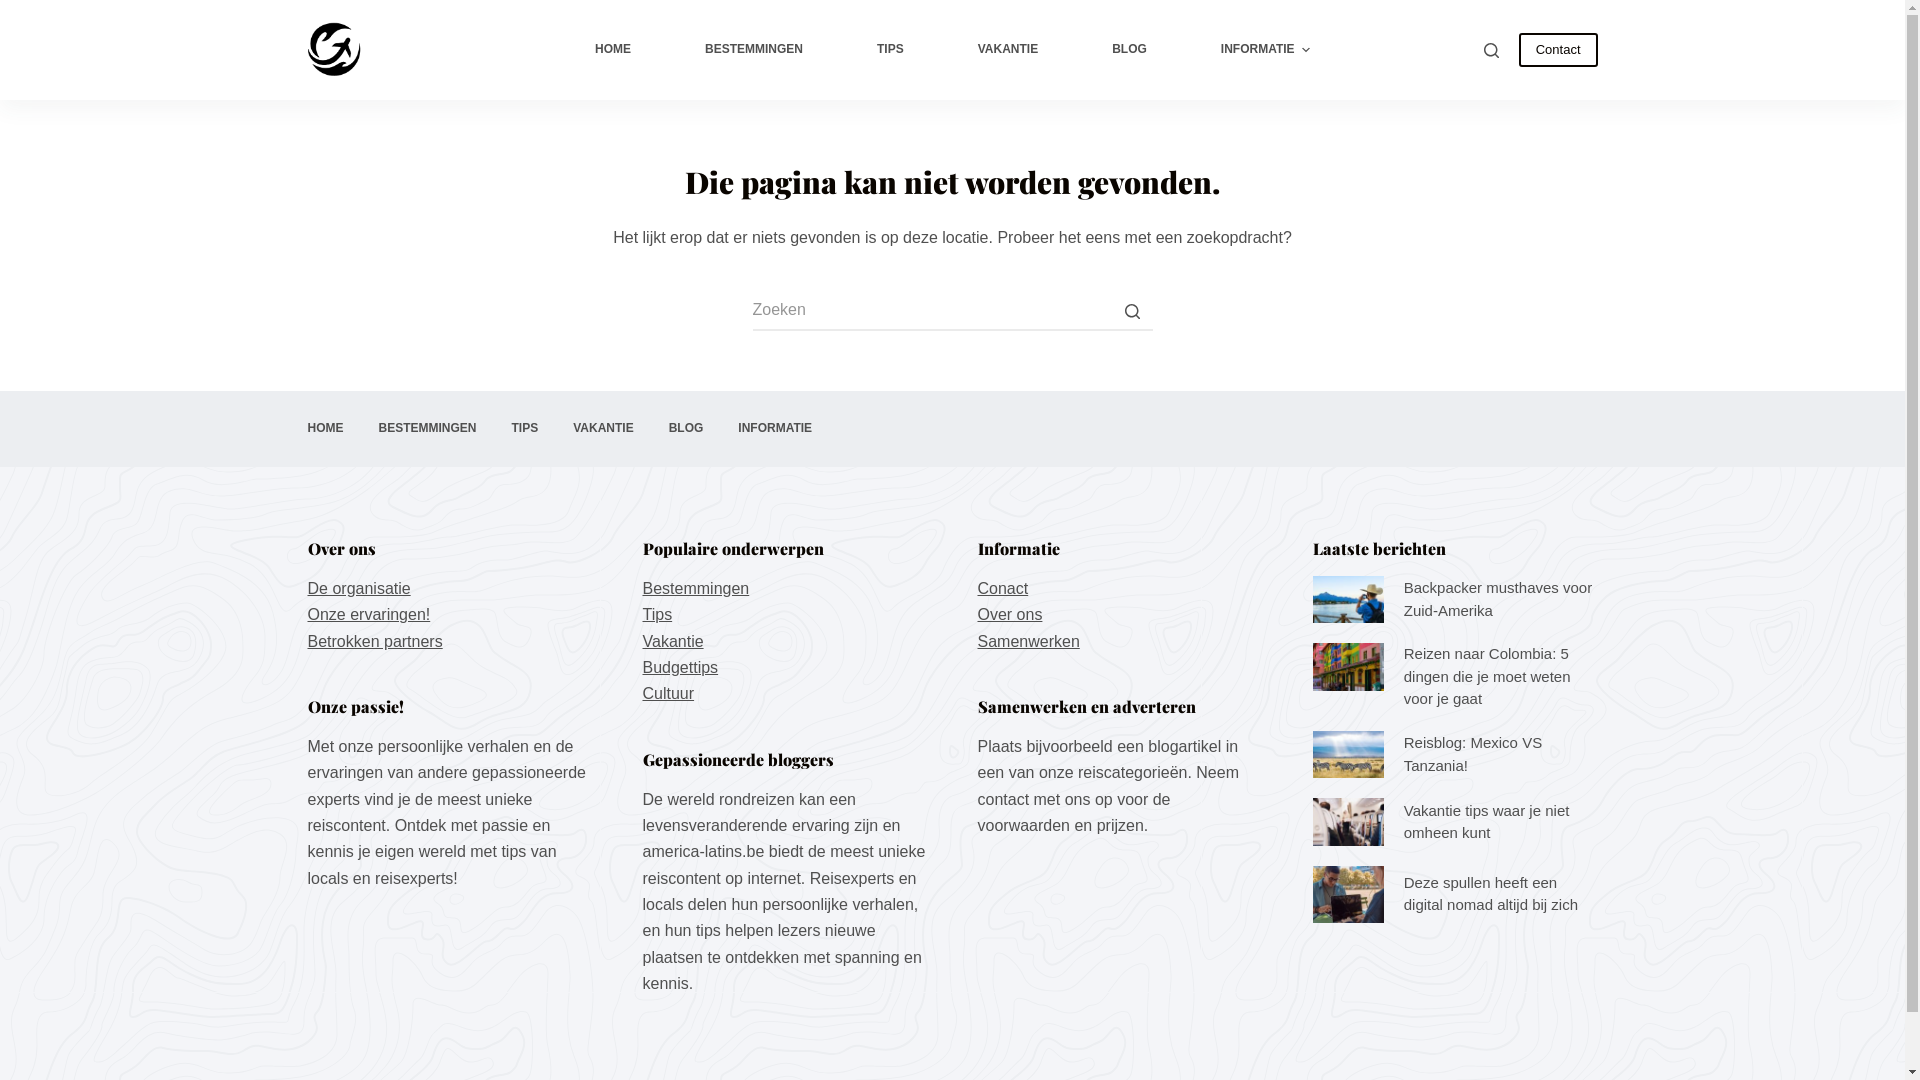 The height and width of the screenshot is (1080, 1920). I want to click on BESTEMMINGEN, so click(754, 50).